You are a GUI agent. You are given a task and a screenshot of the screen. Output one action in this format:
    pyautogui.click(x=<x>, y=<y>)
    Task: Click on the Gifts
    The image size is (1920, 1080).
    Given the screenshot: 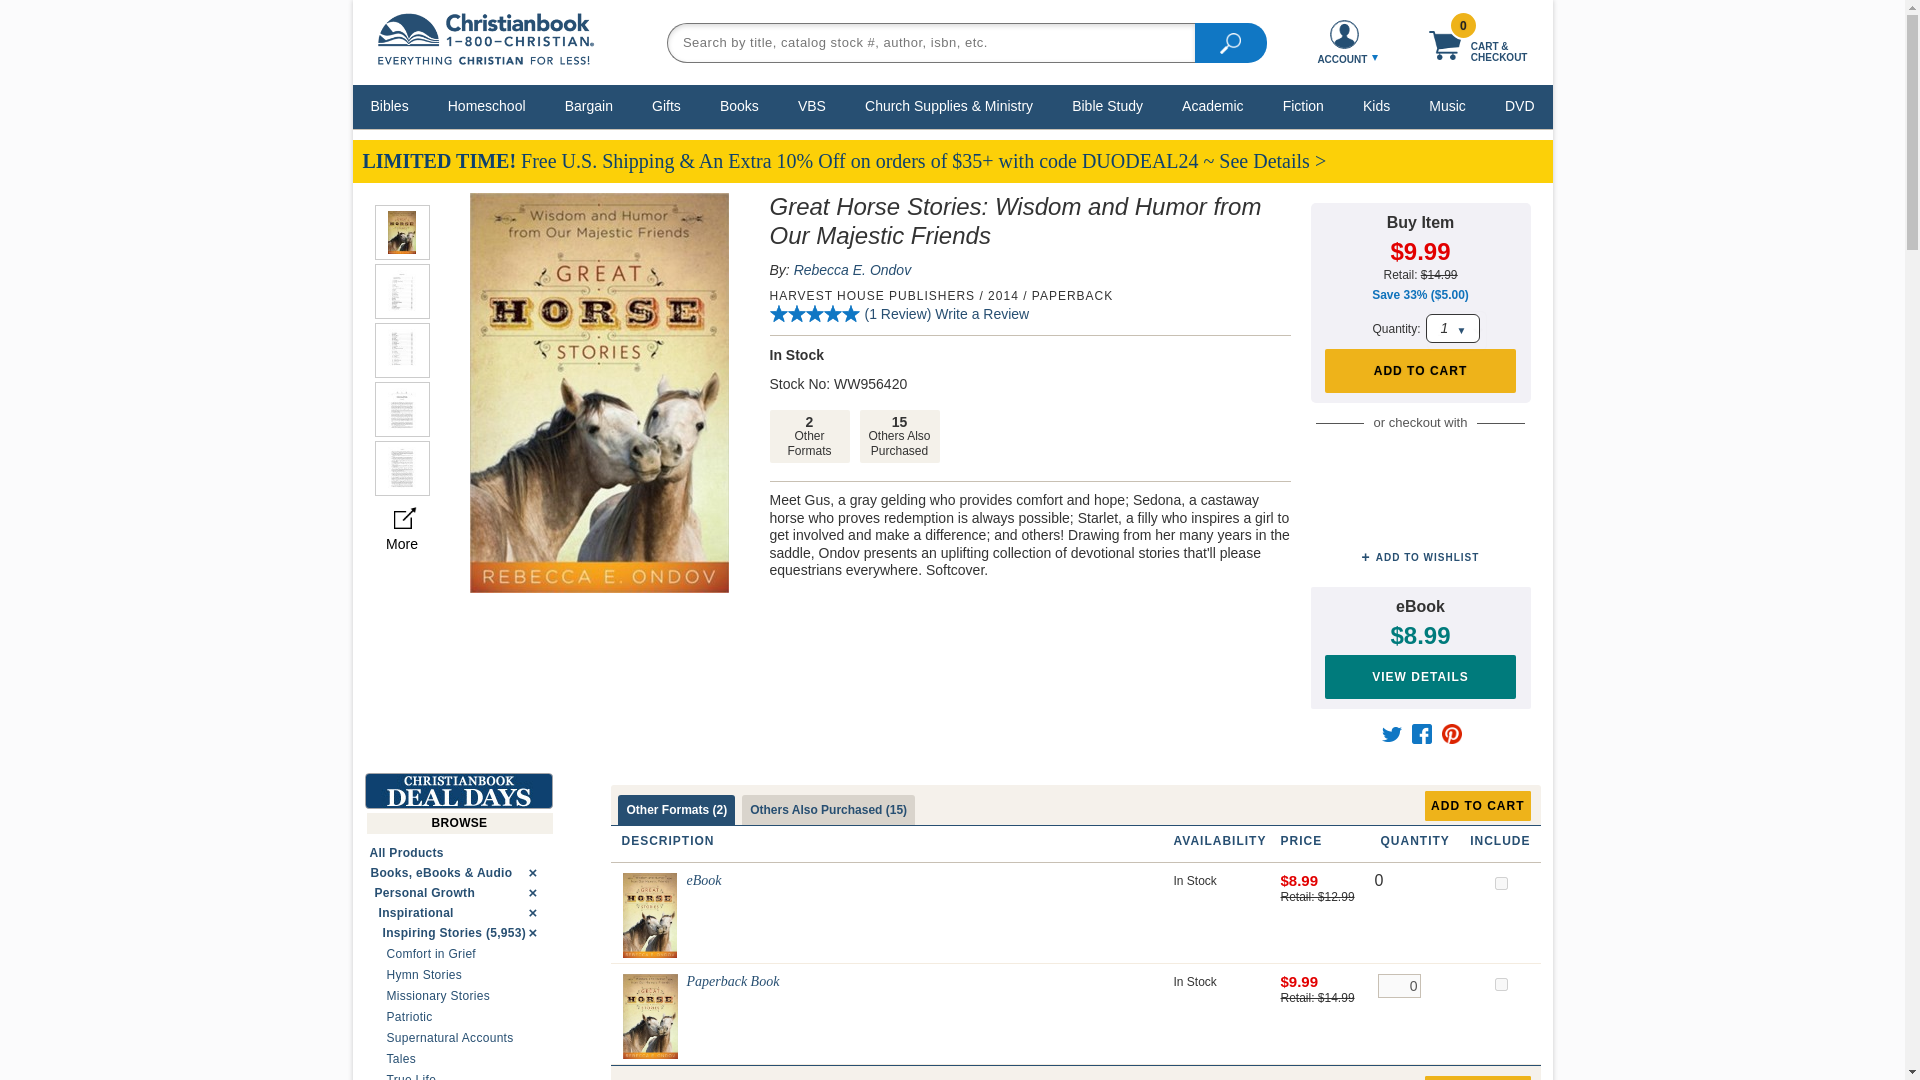 What is the action you would take?
    pyautogui.click(x=666, y=105)
    